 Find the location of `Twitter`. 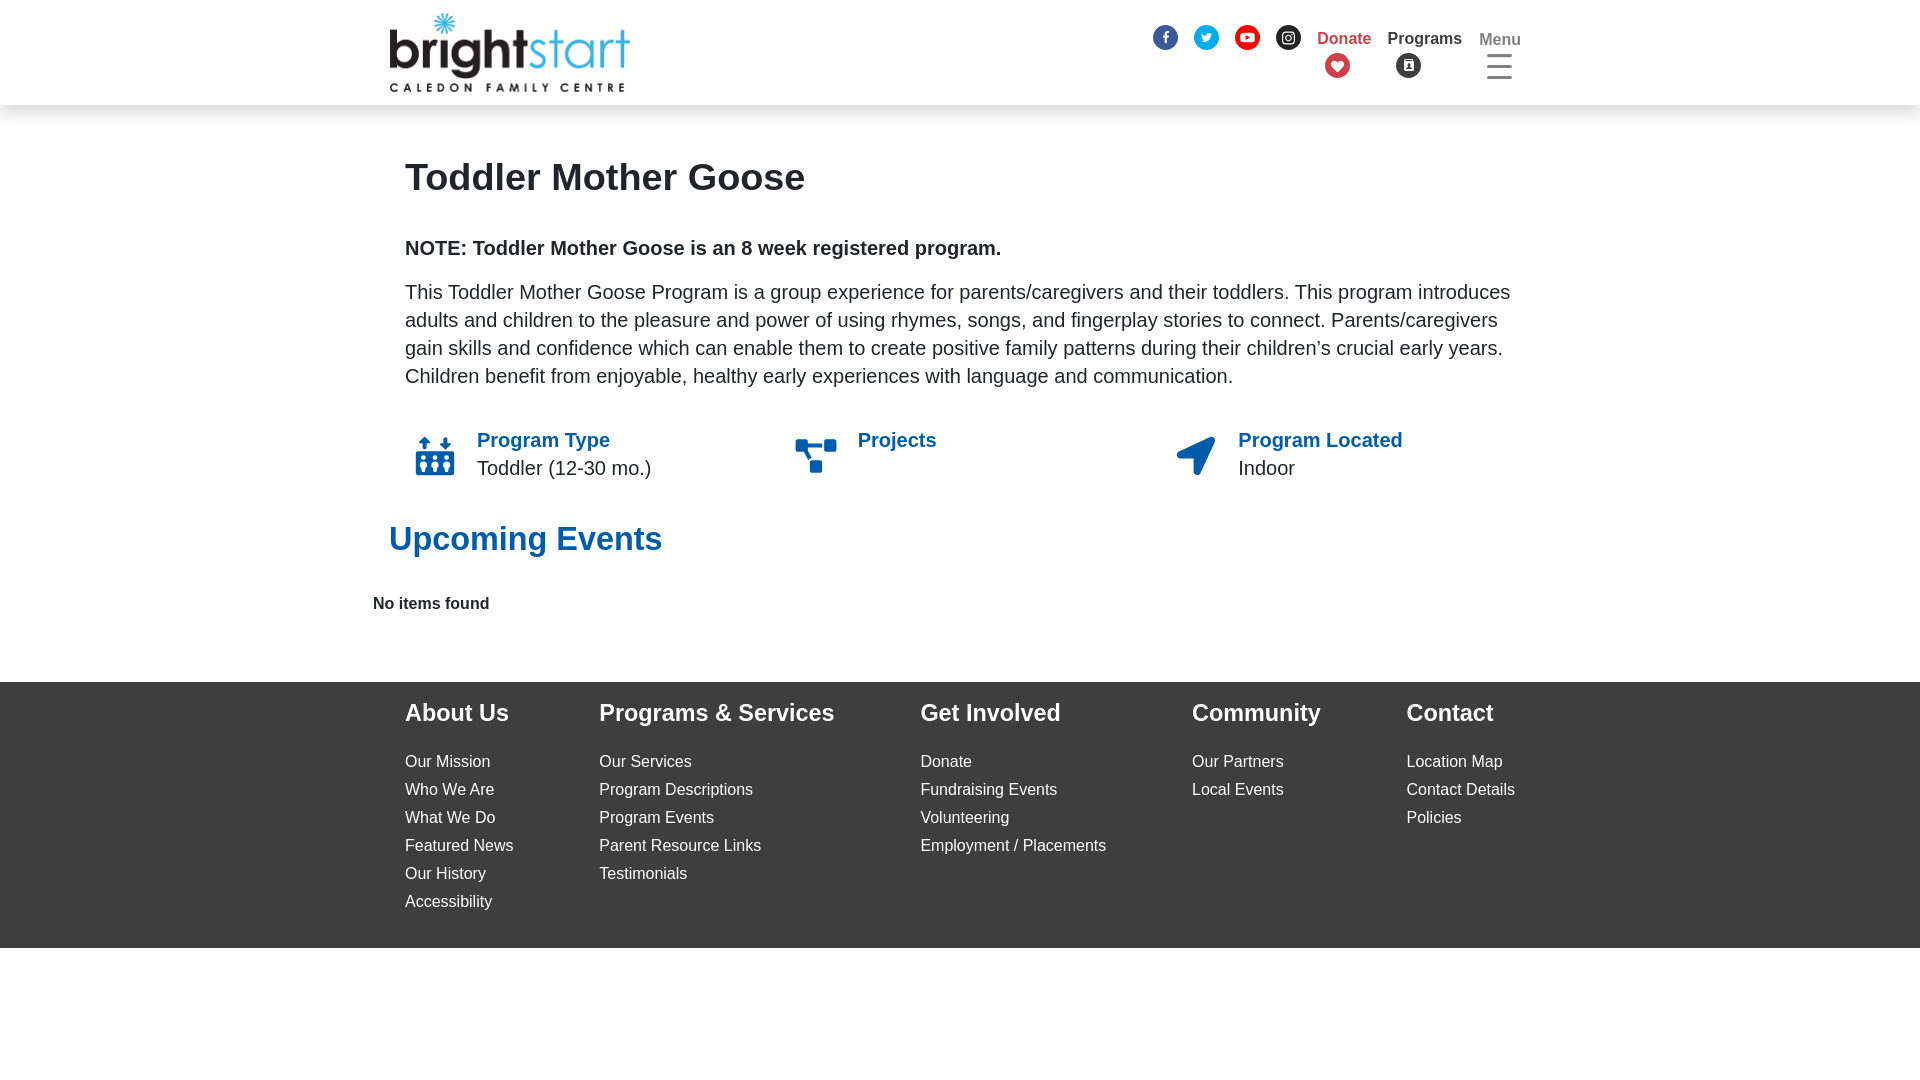

Twitter is located at coordinates (1206, 38).